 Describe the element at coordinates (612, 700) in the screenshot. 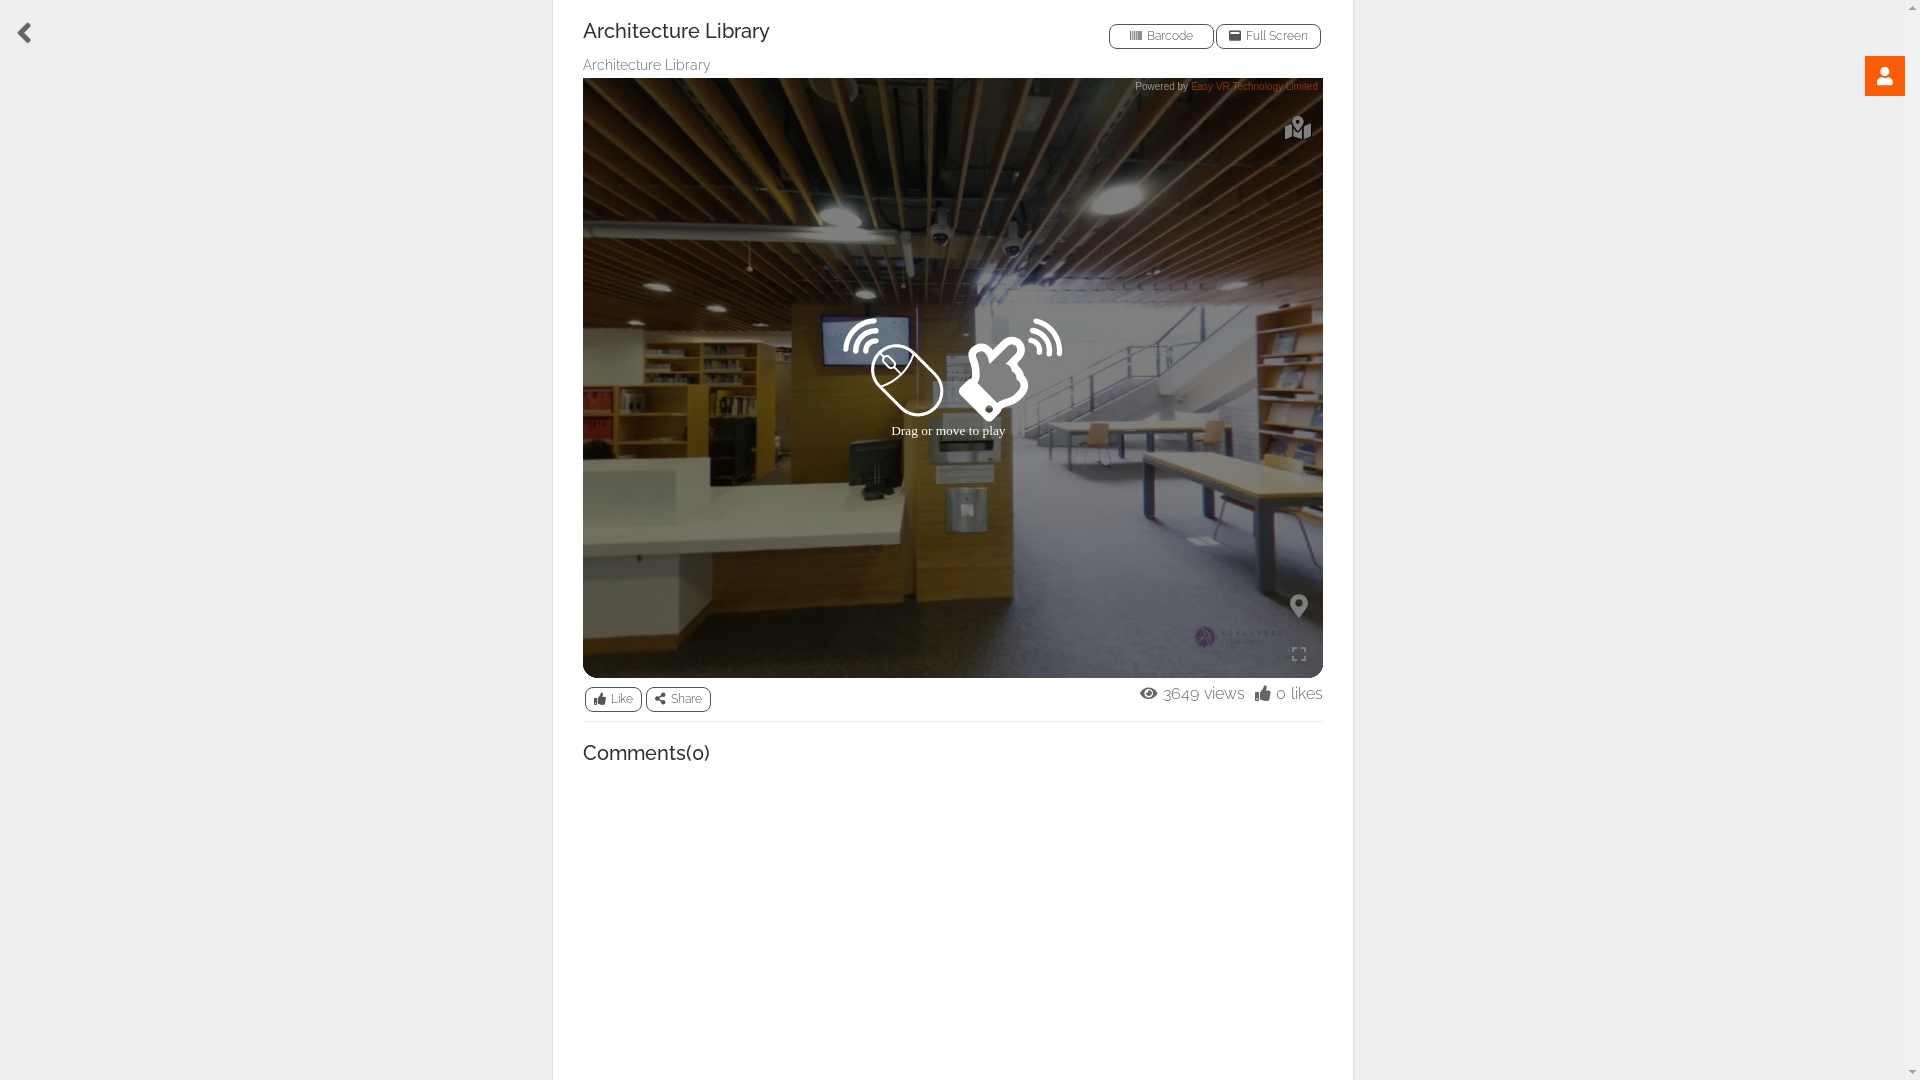

I see `Like` at that location.